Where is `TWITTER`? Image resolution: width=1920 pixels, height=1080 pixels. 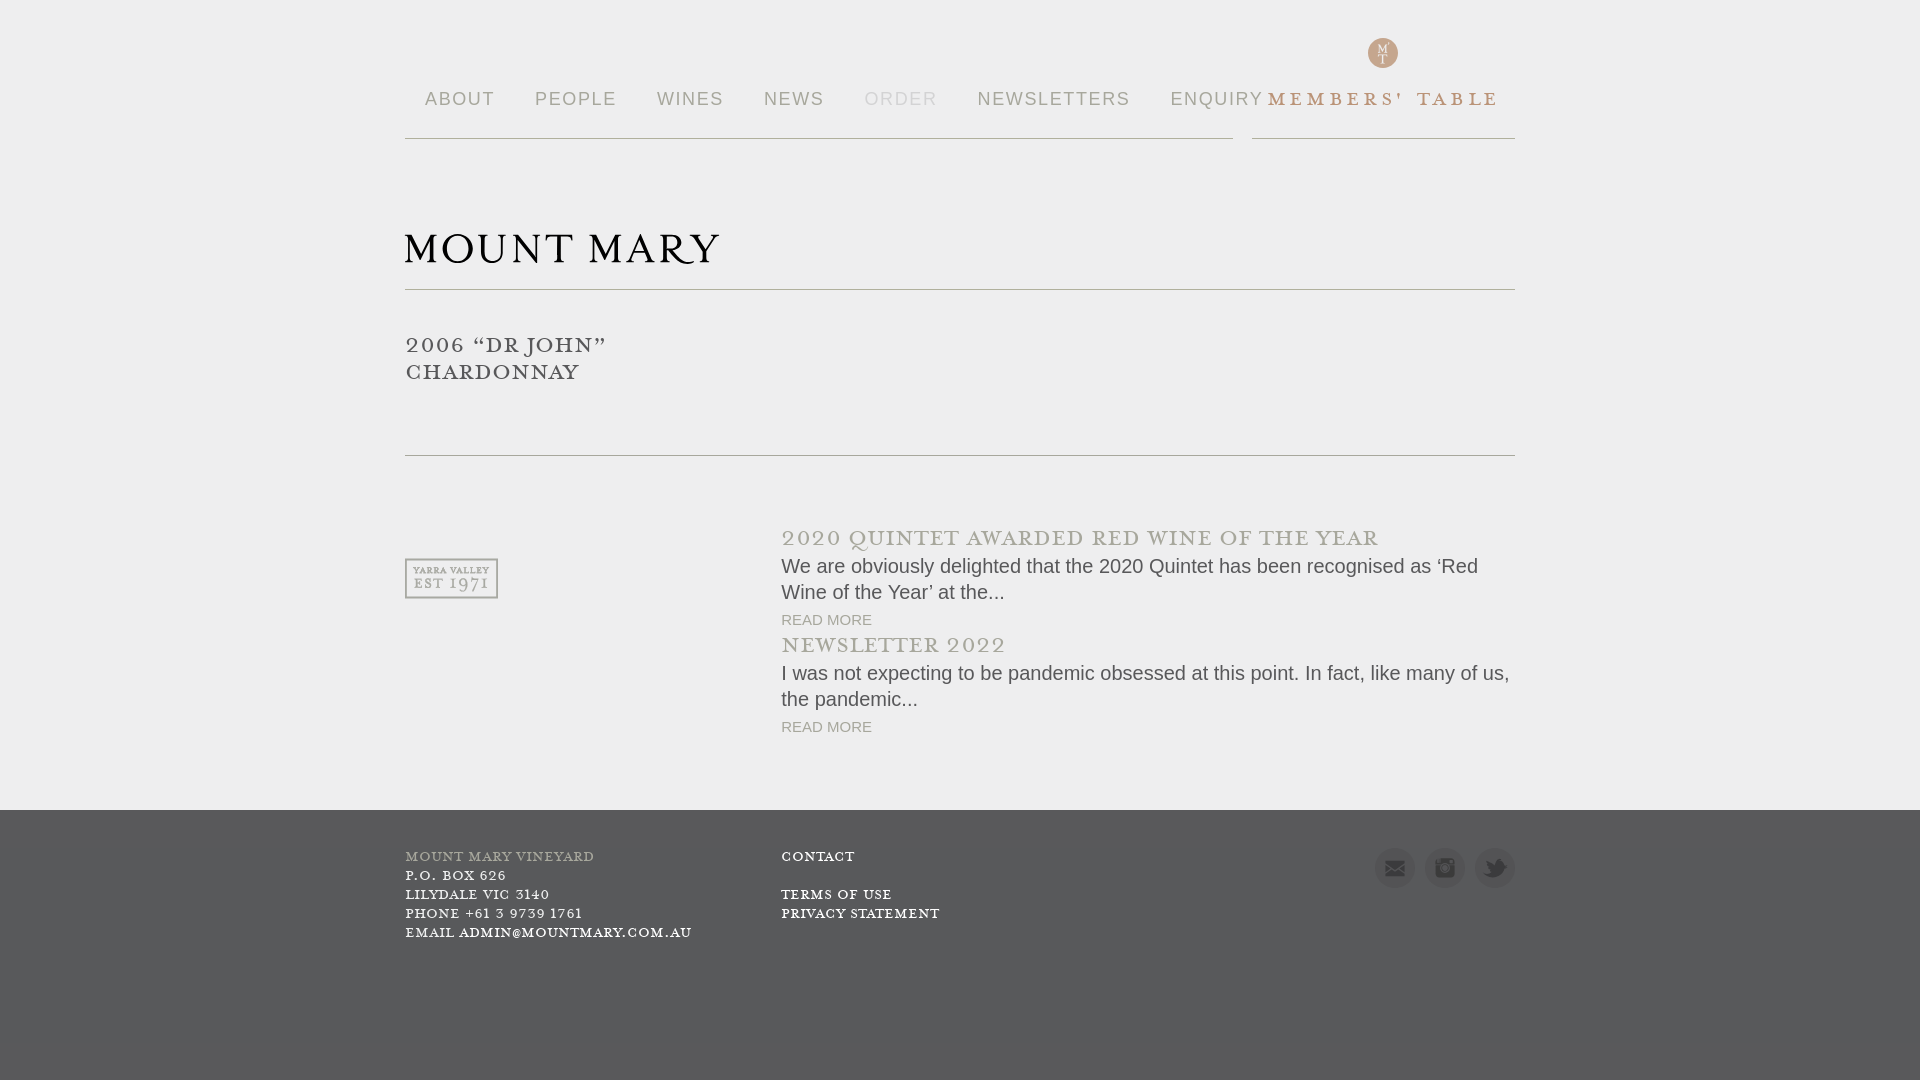
TWITTER is located at coordinates (1495, 868).